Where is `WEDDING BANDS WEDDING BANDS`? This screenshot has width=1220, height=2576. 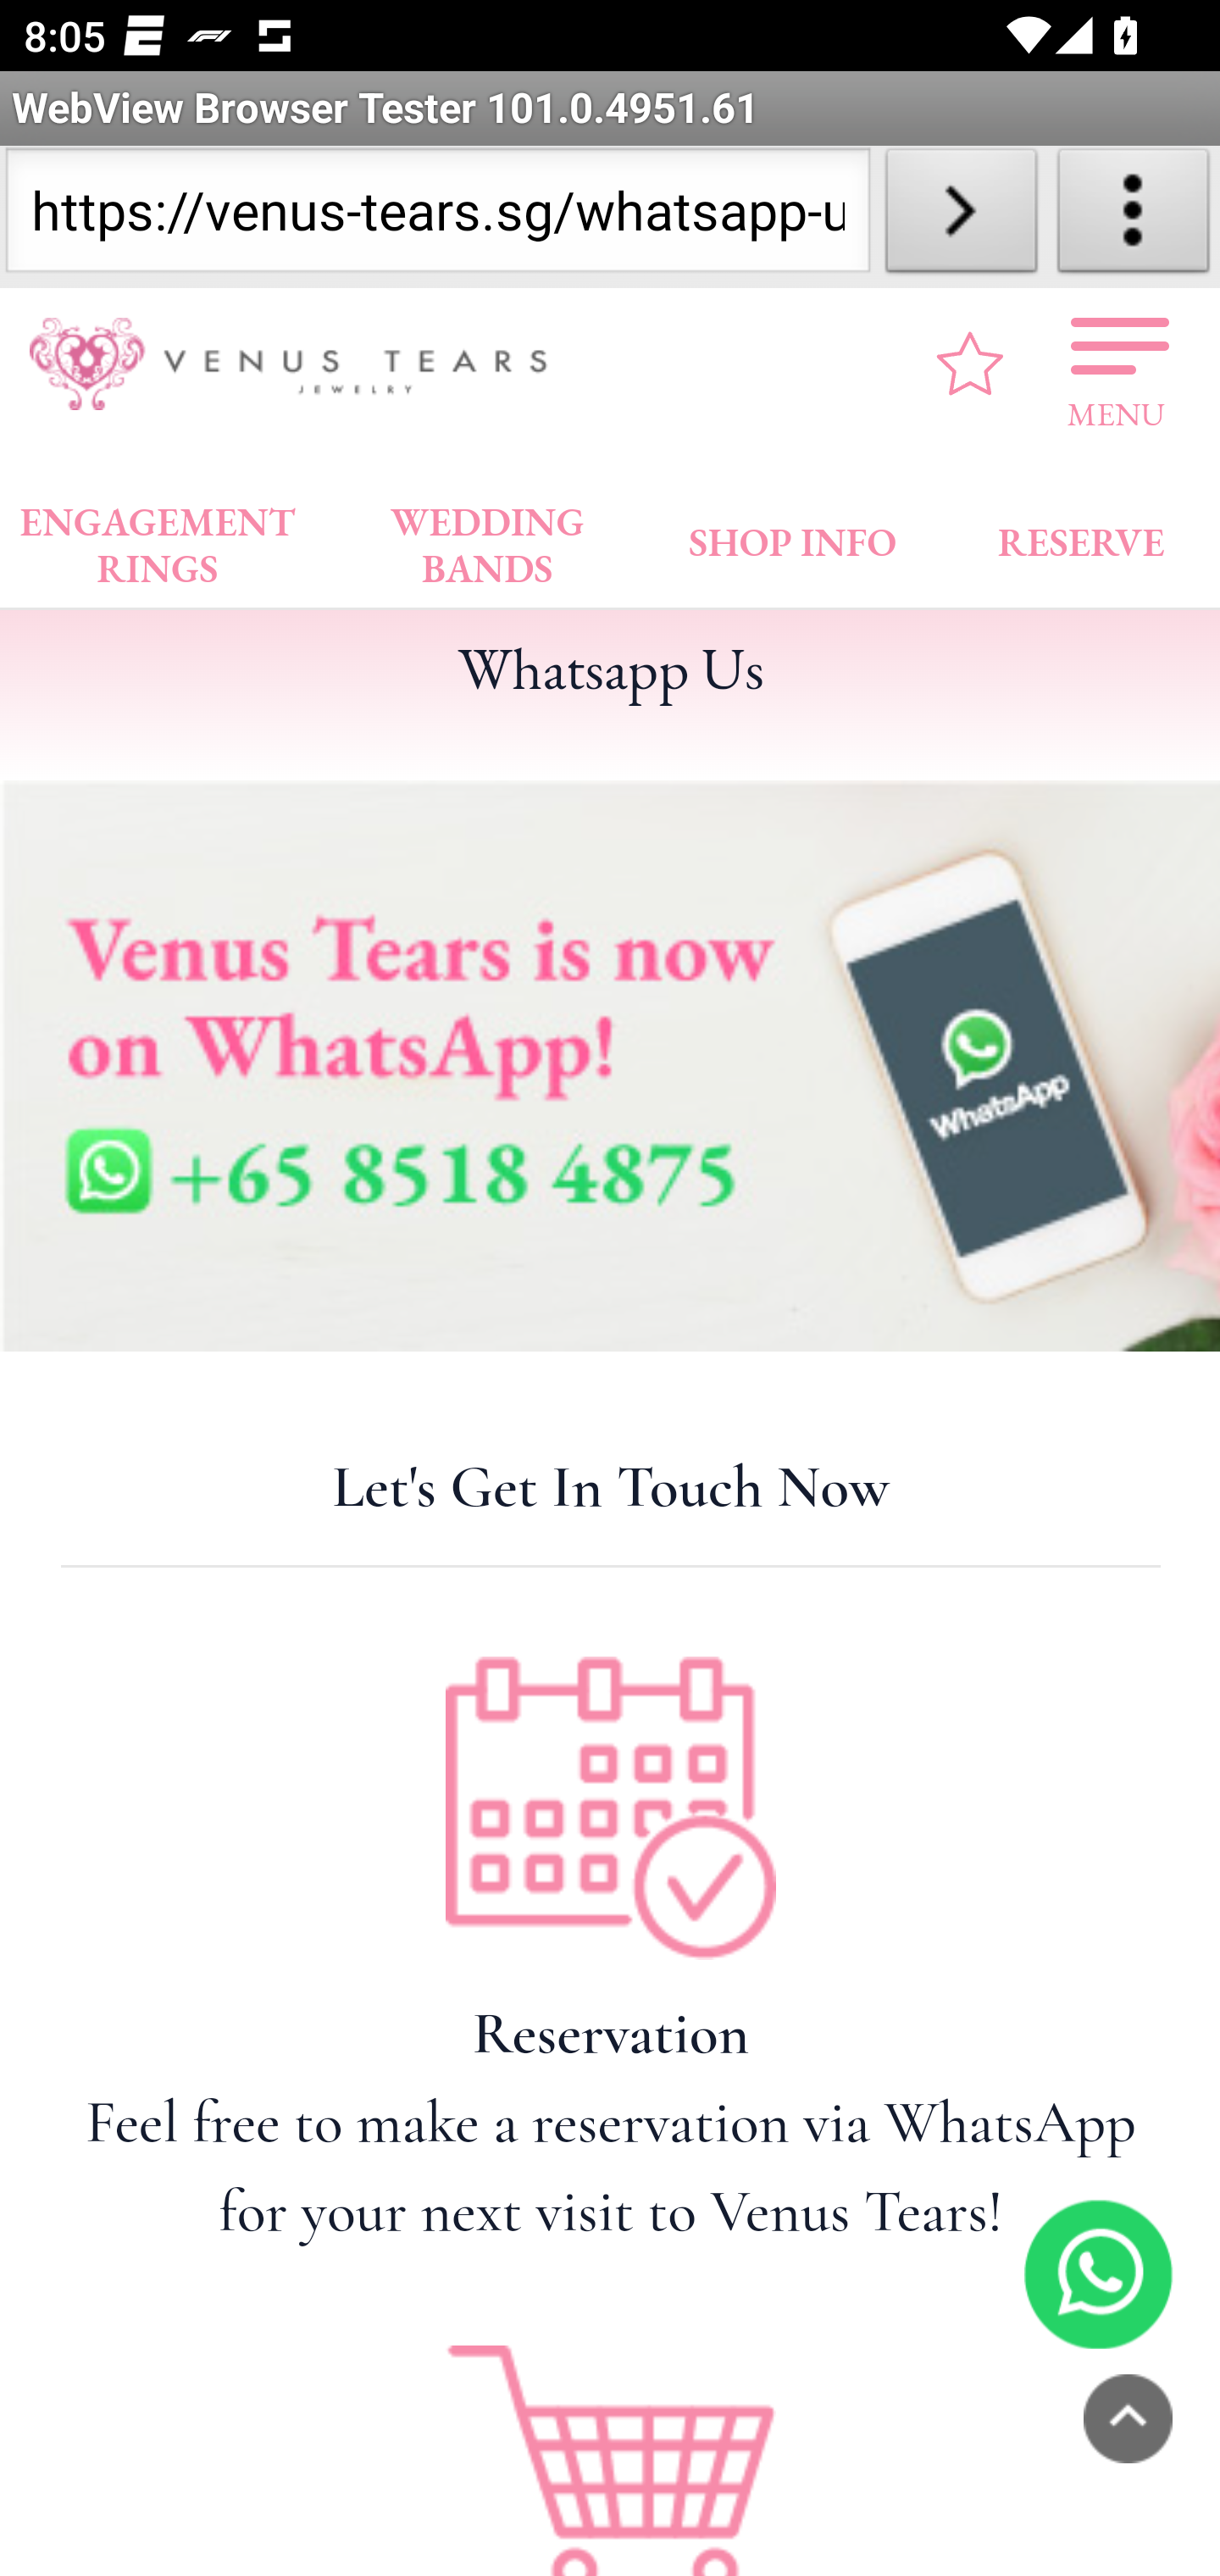 WEDDING BANDS WEDDING BANDS is located at coordinates (487, 537).